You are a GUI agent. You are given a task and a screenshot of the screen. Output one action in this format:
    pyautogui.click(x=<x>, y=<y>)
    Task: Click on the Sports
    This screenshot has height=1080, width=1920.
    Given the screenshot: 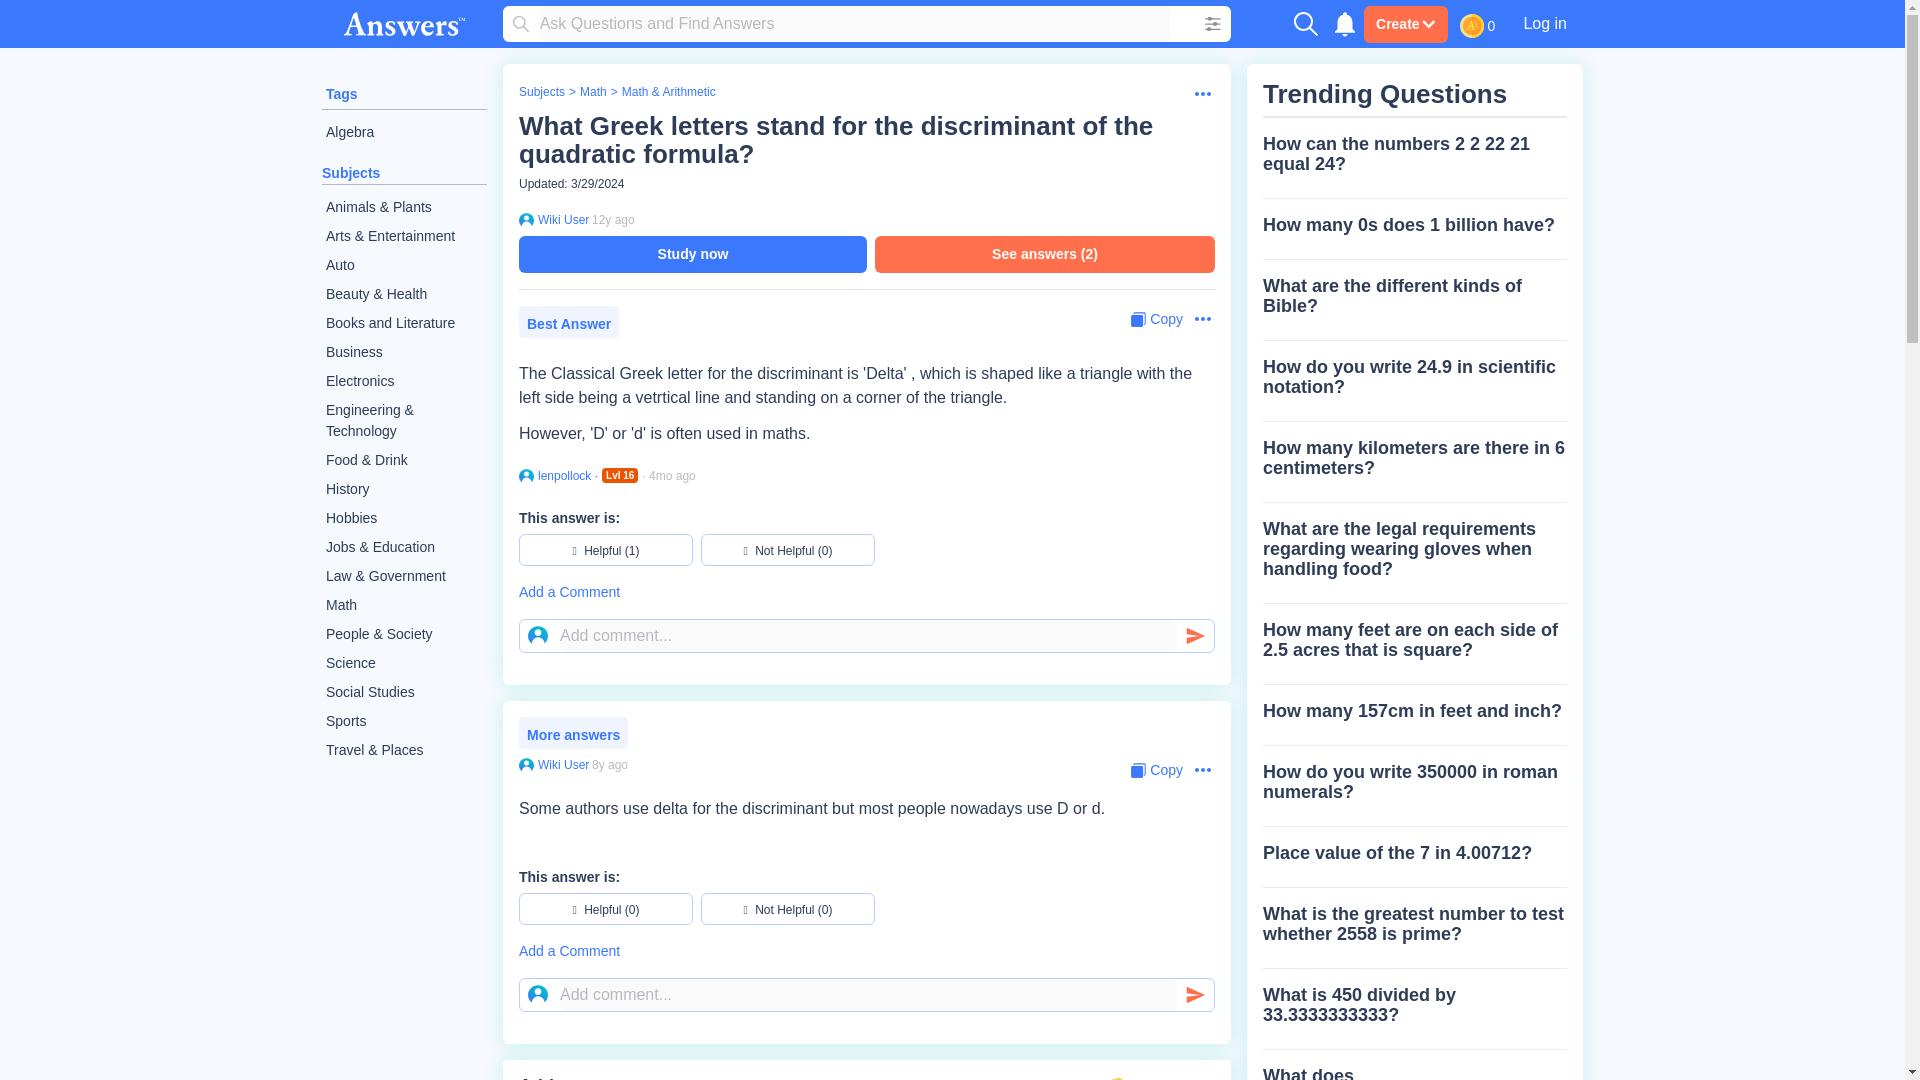 What is the action you would take?
    pyautogui.click(x=404, y=721)
    